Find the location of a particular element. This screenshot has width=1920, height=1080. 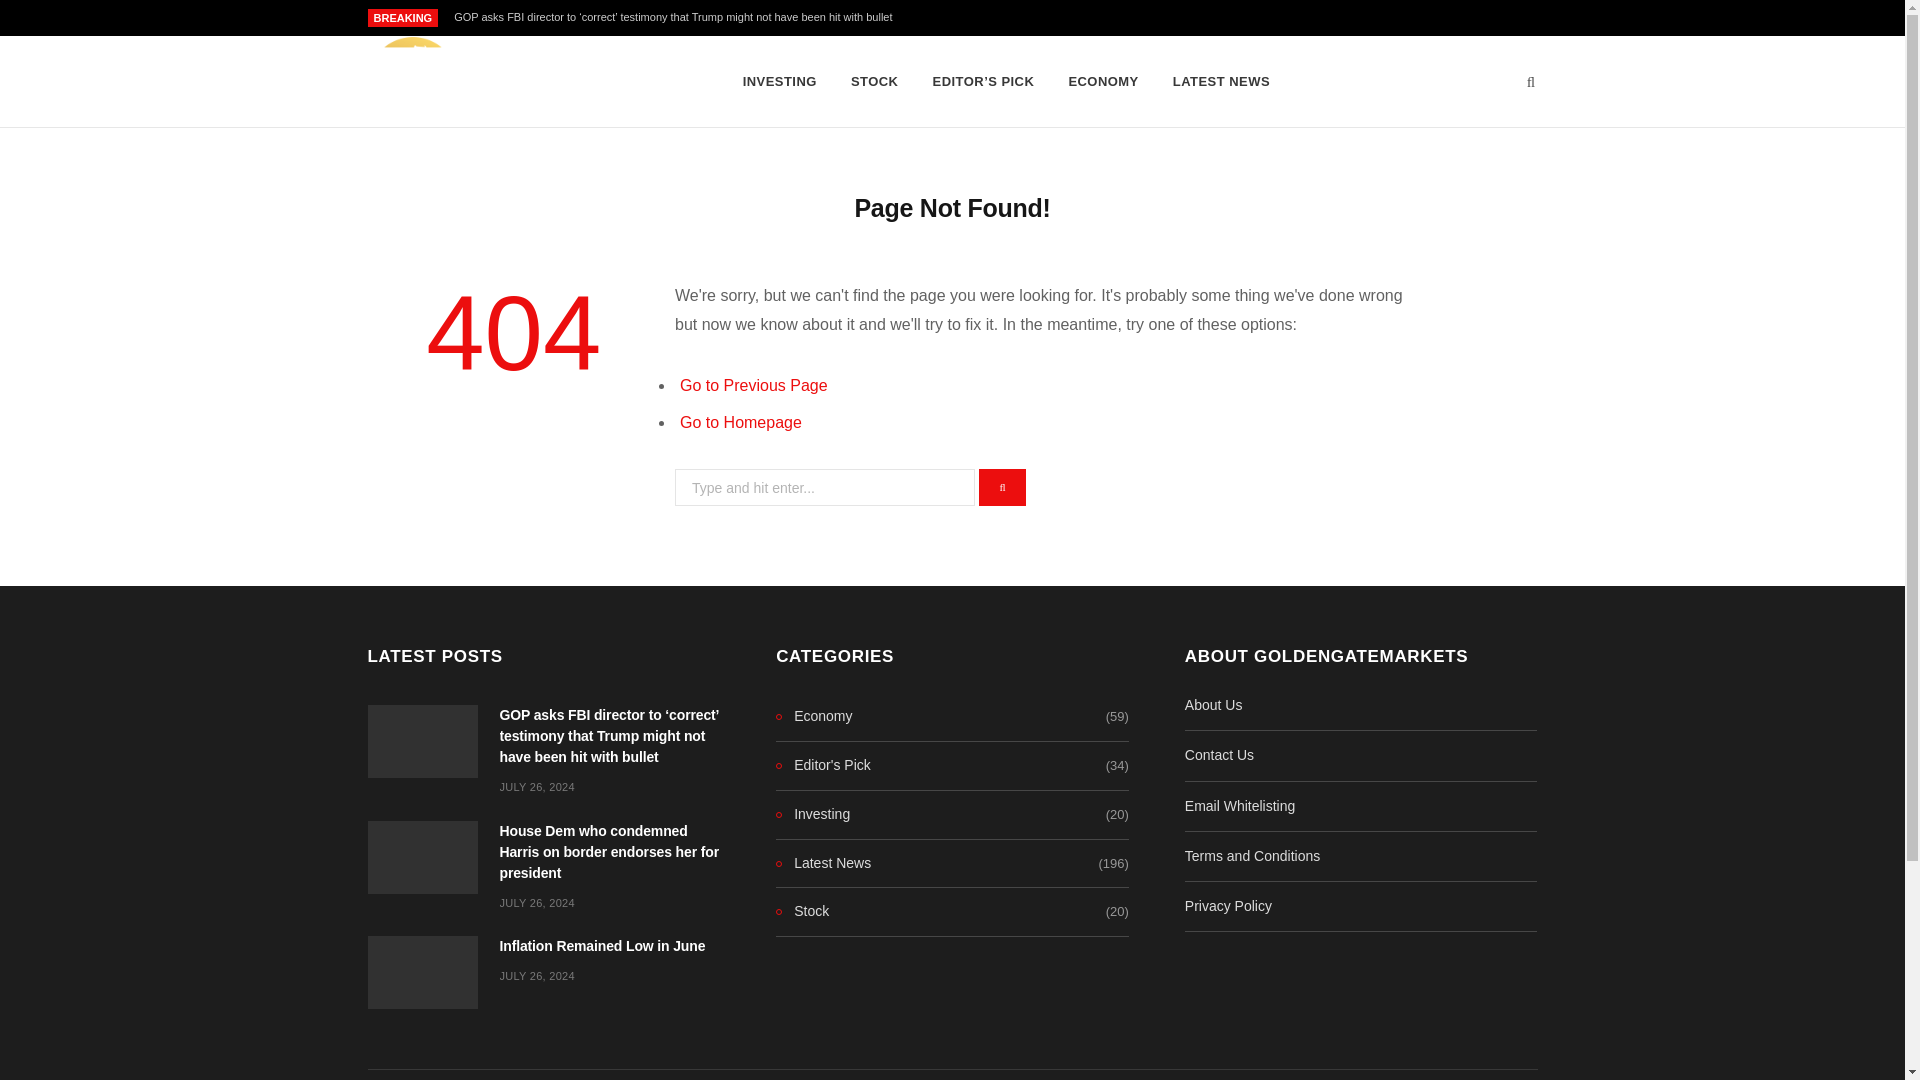

Contact Us is located at coordinates (1218, 754).